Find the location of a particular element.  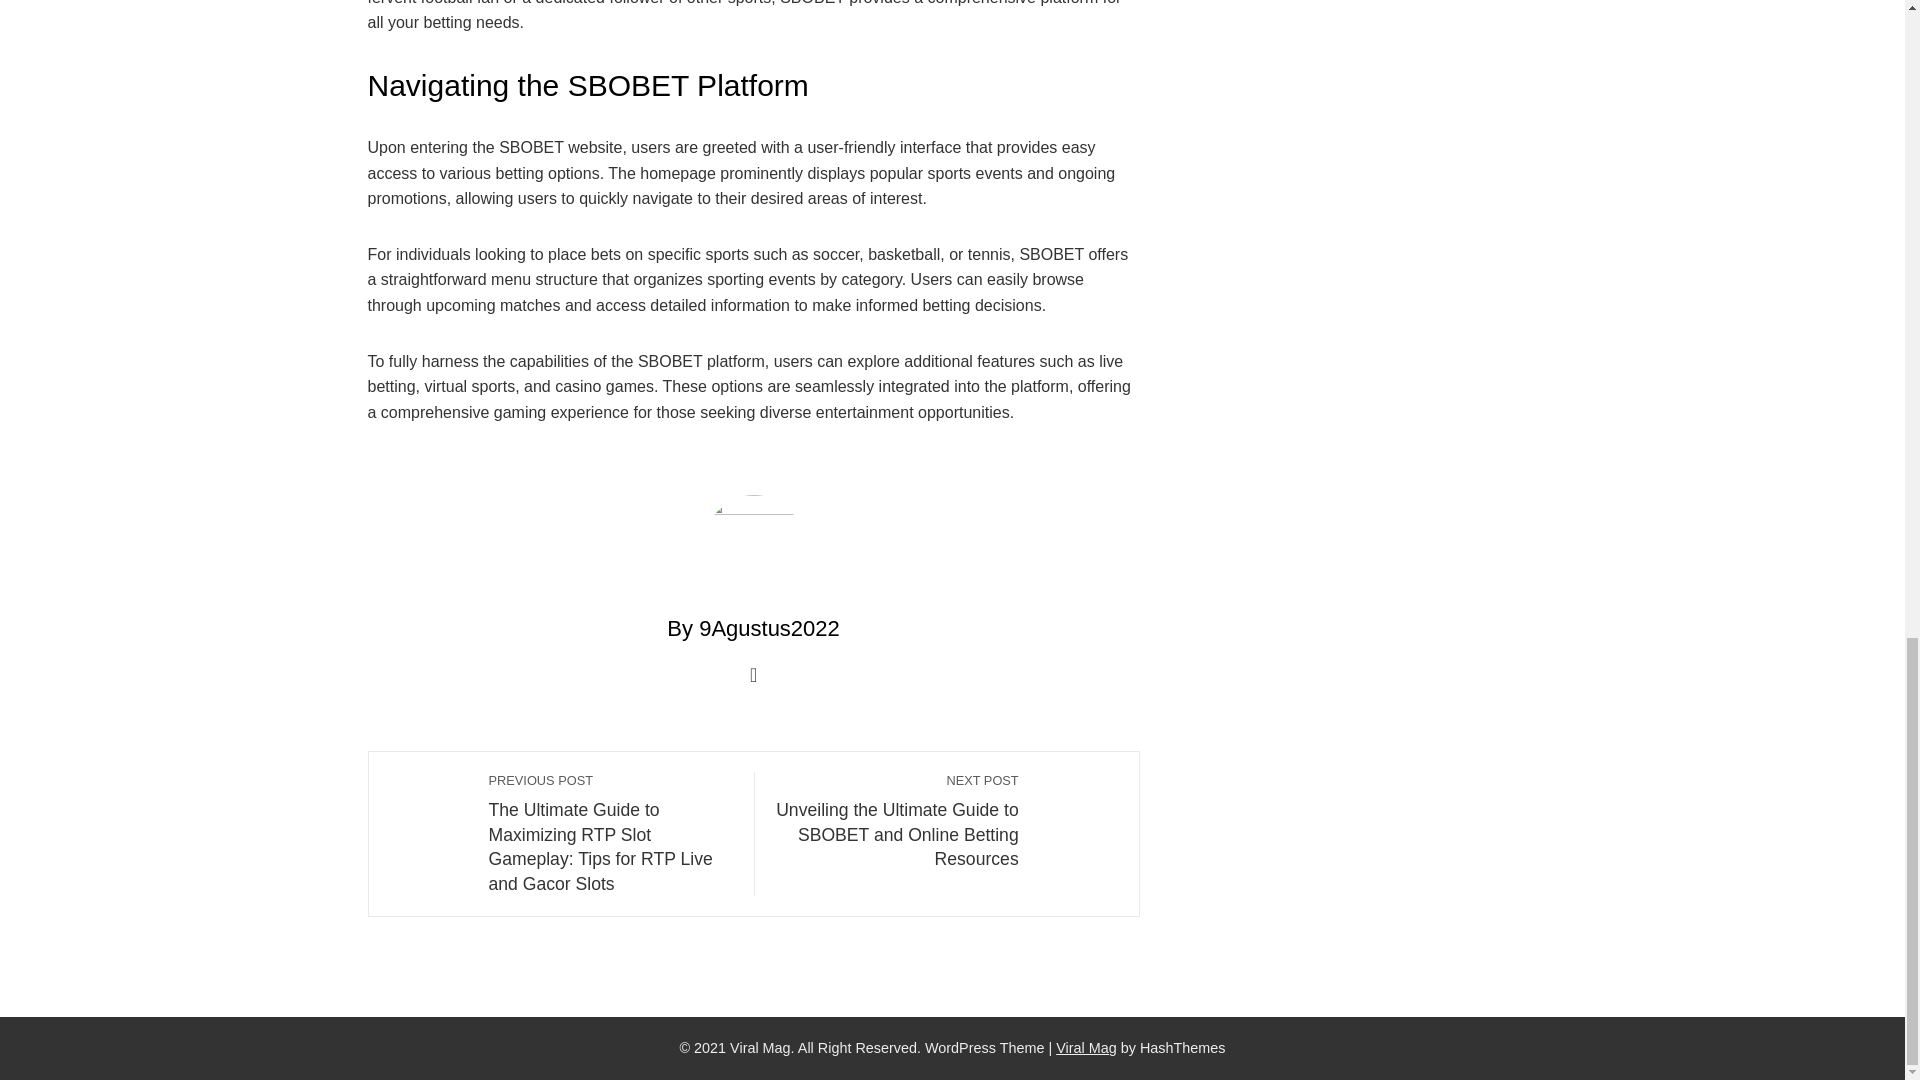

Viral Mag is located at coordinates (1086, 1048).